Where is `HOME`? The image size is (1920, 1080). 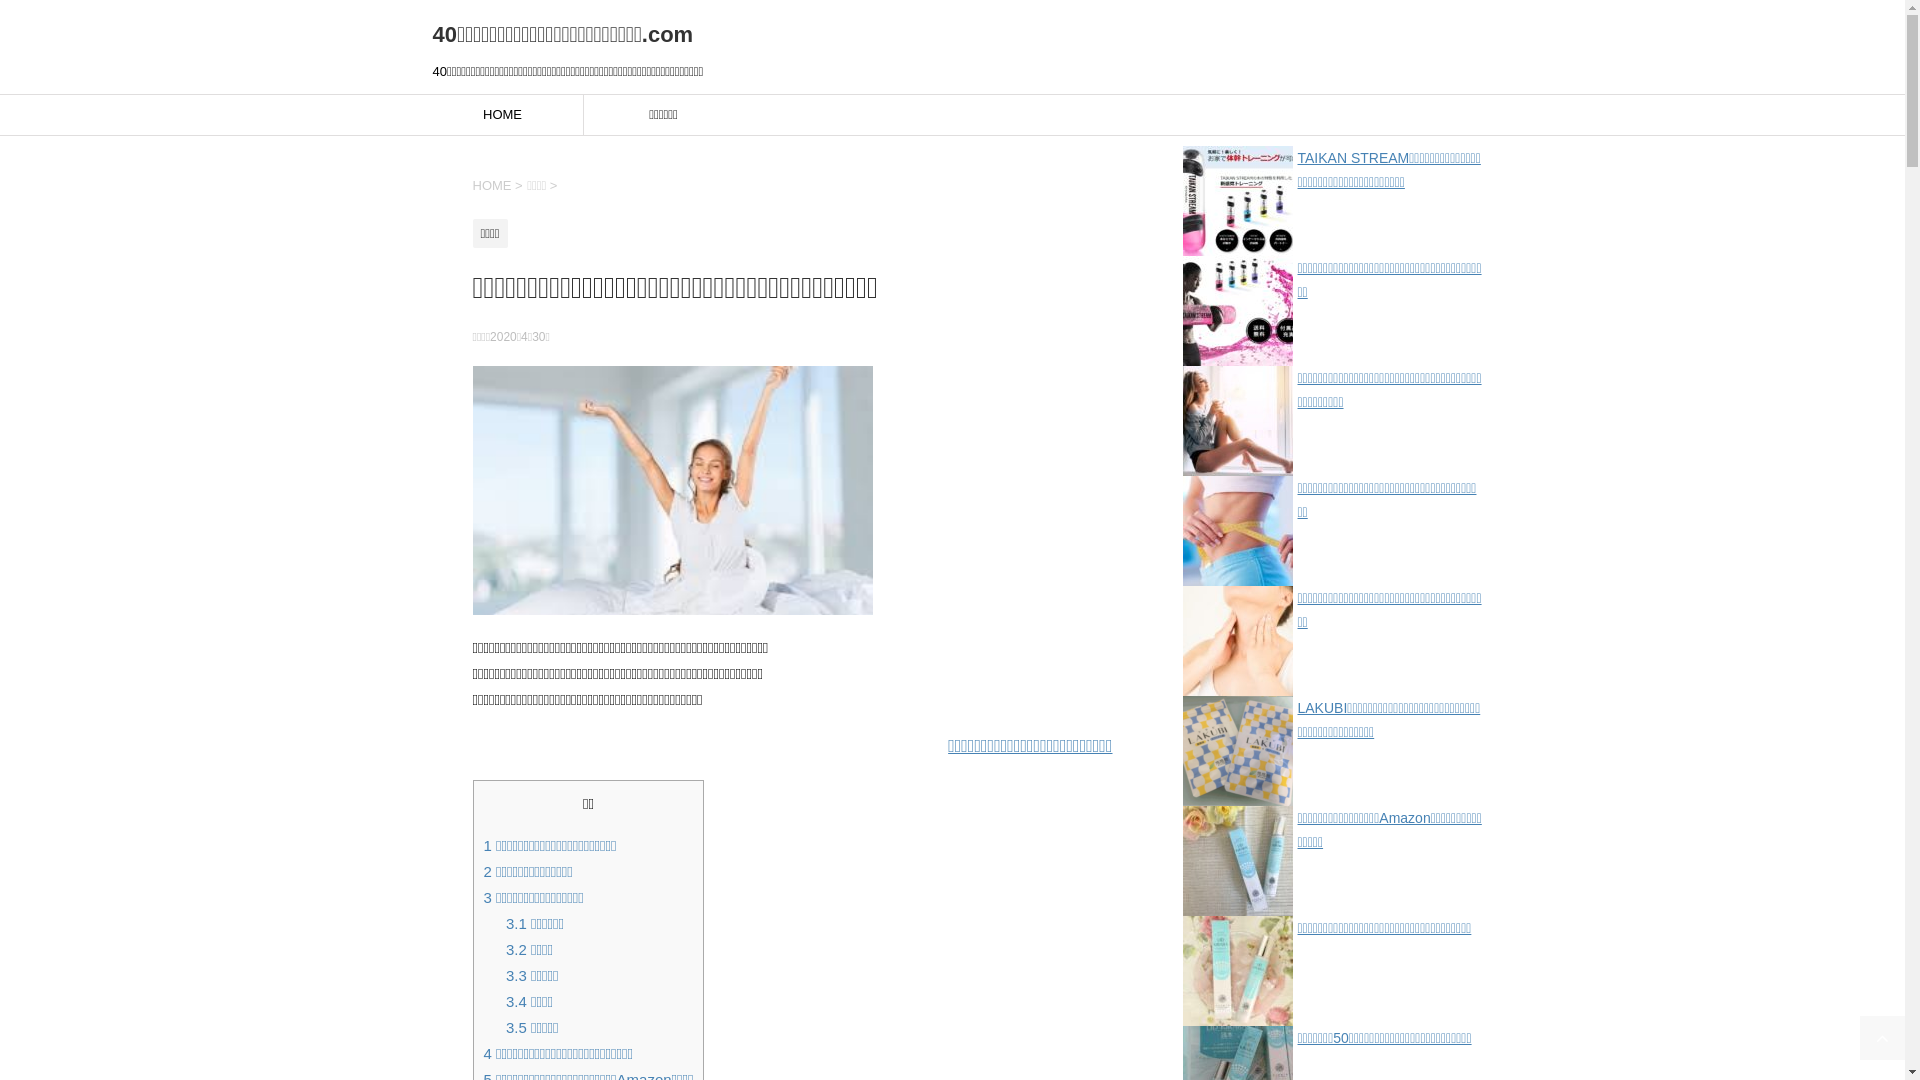
HOME is located at coordinates (492, 186).